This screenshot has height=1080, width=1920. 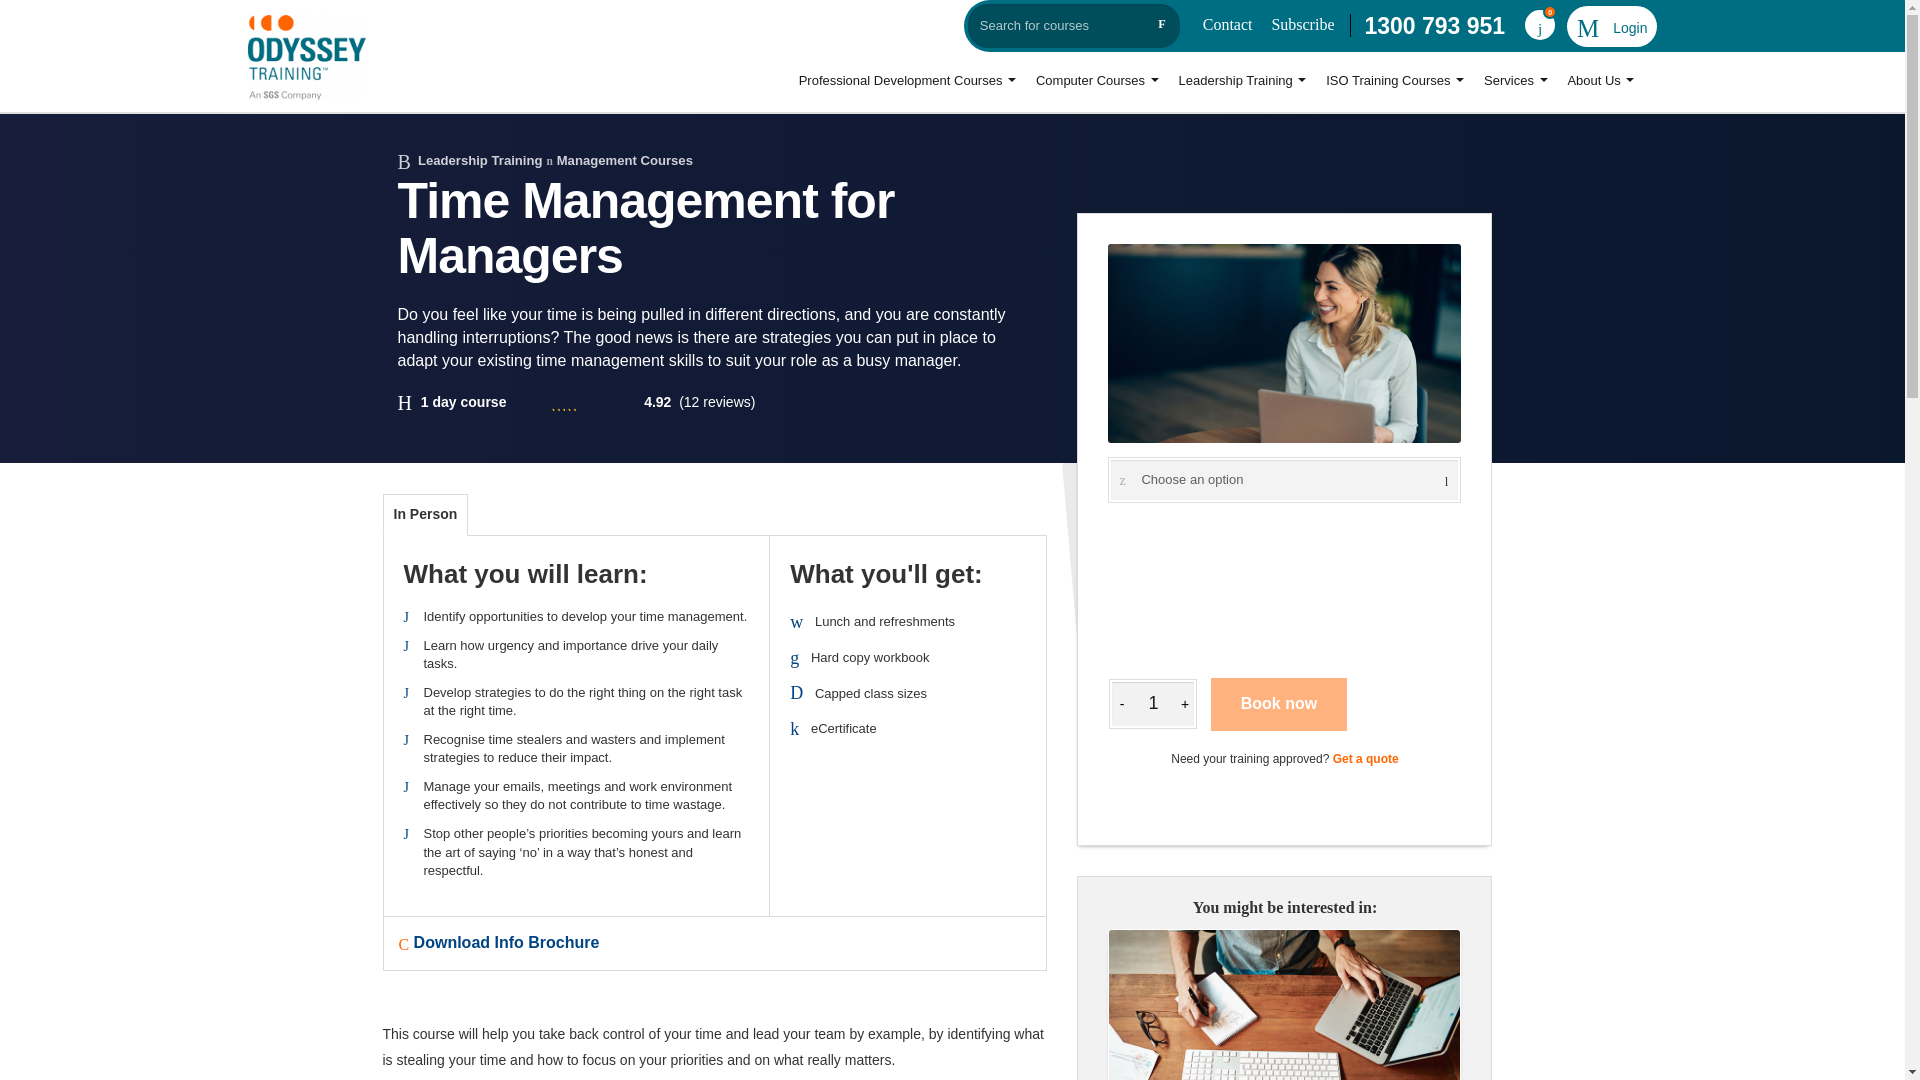 What do you see at coordinates (1612, 28) in the screenshot?
I see `Login` at bounding box center [1612, 28].